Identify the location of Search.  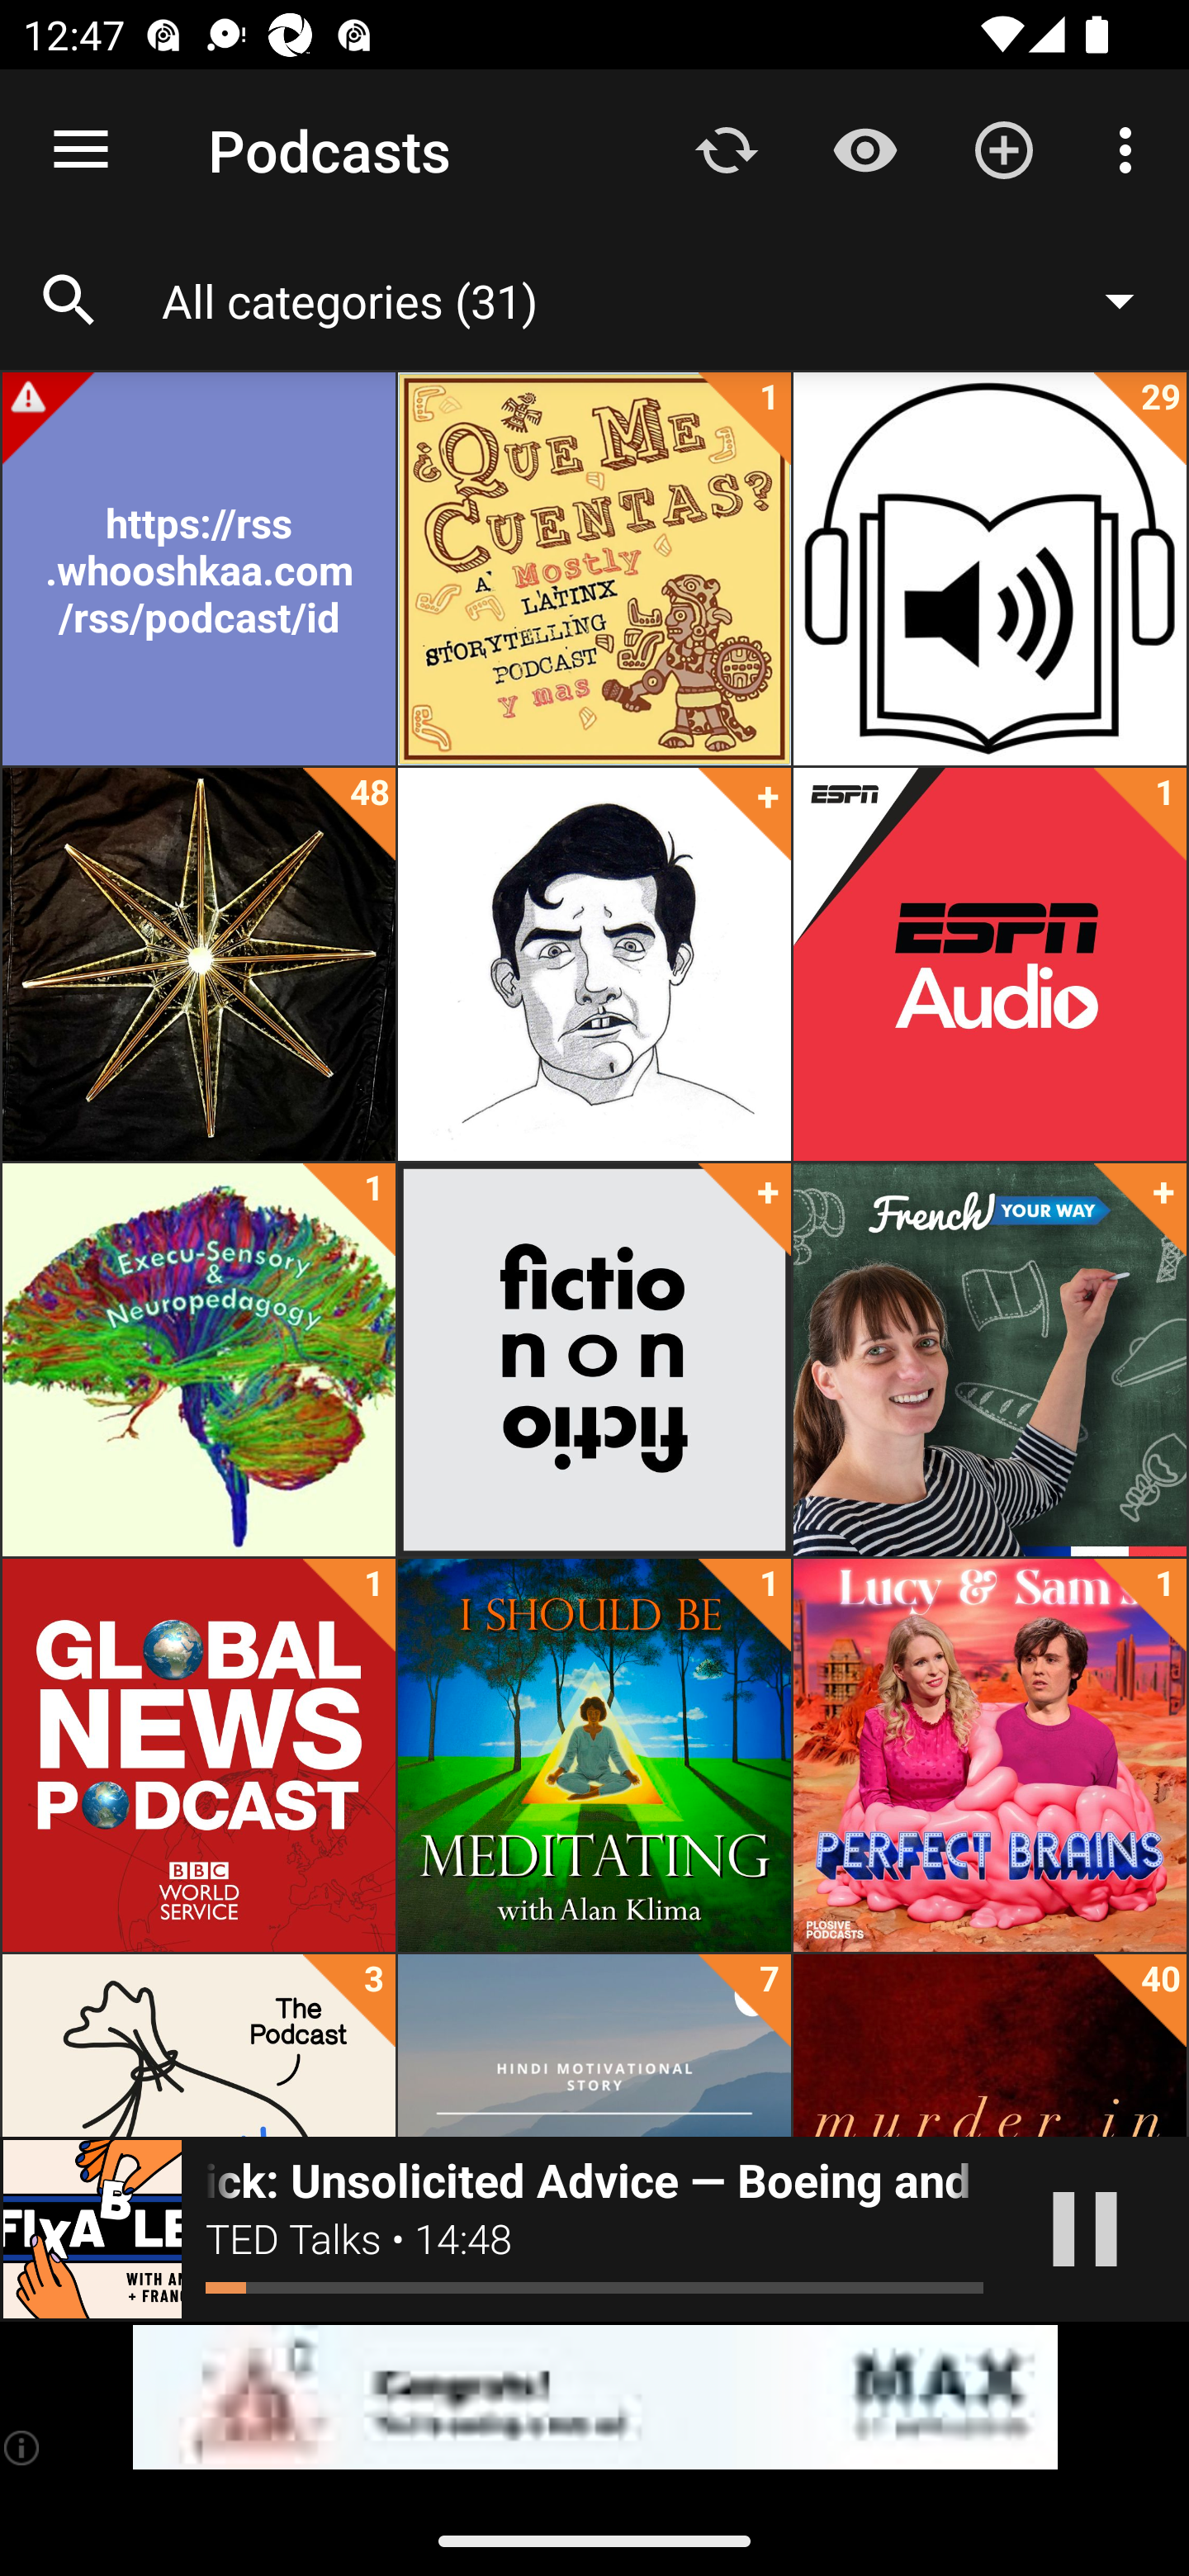
(69, 301).